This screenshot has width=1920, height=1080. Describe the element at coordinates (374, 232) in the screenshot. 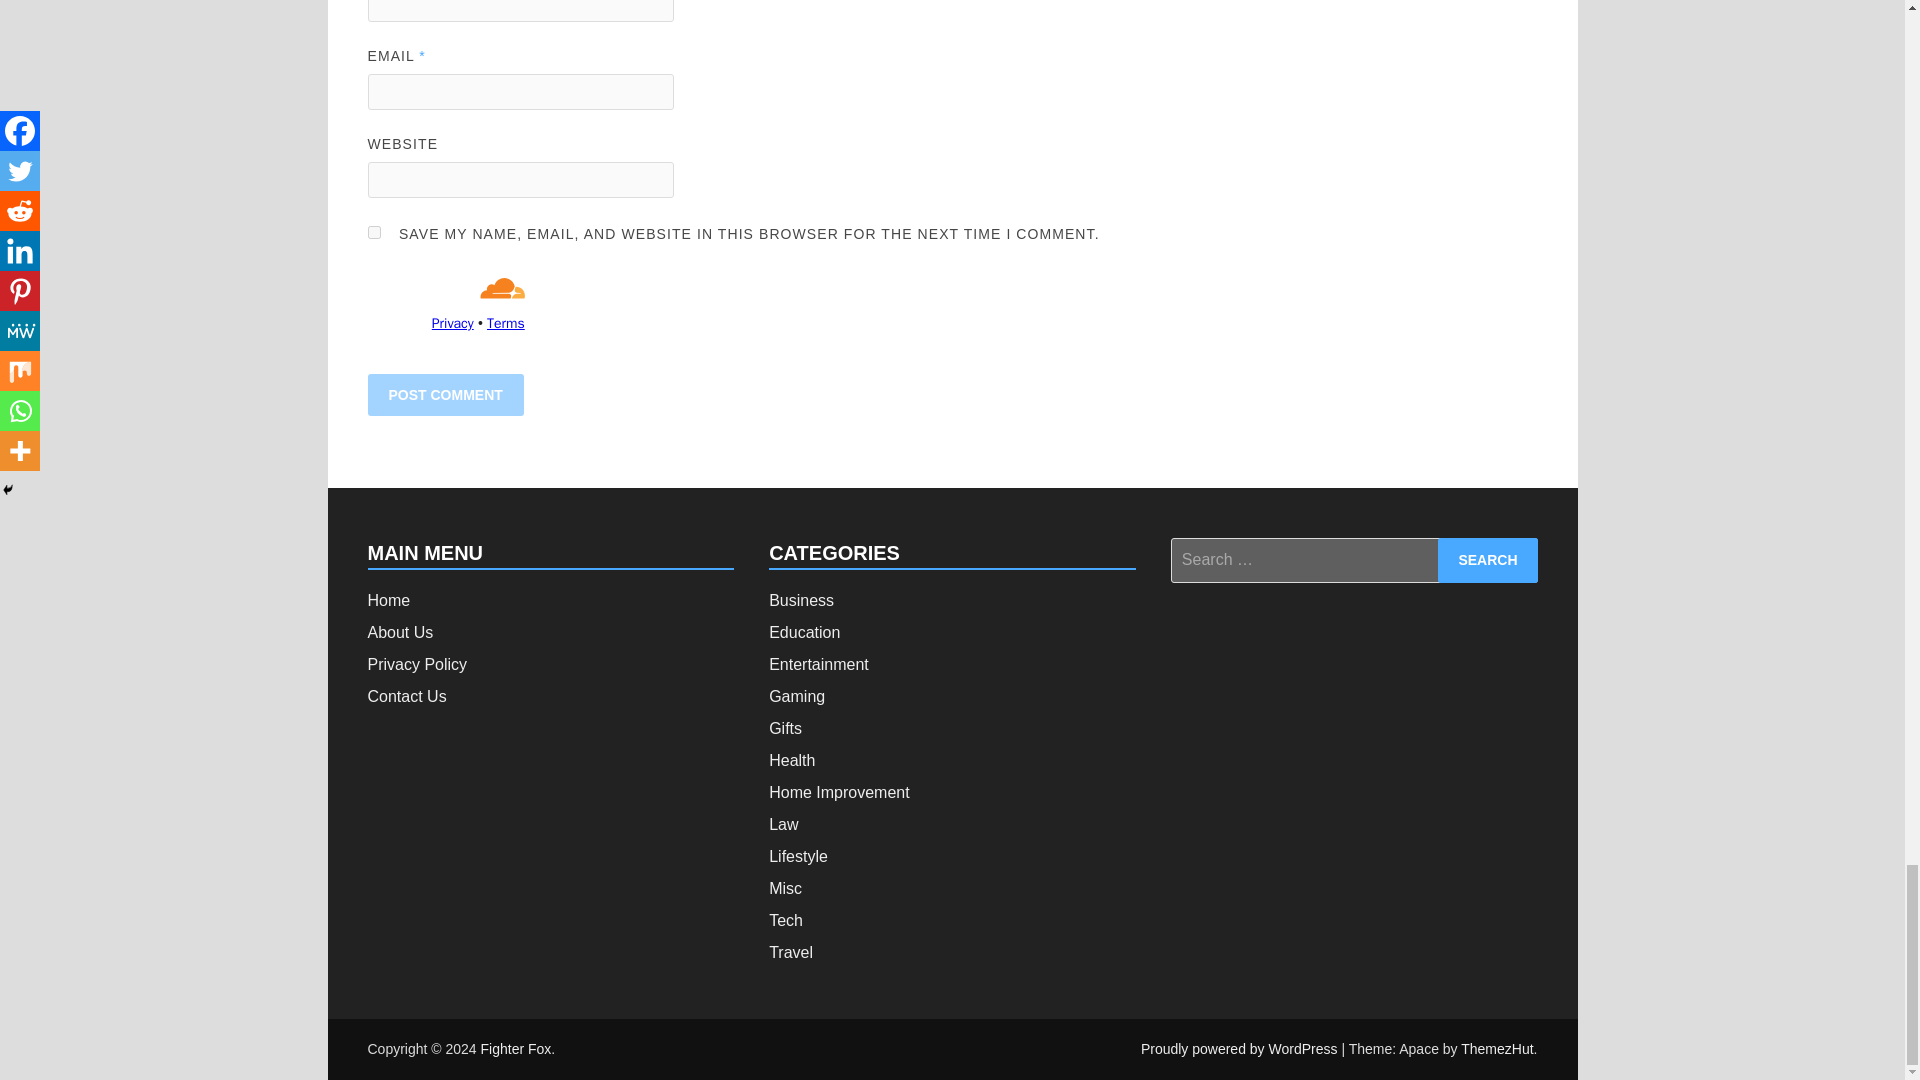

I see `yes` at that location.